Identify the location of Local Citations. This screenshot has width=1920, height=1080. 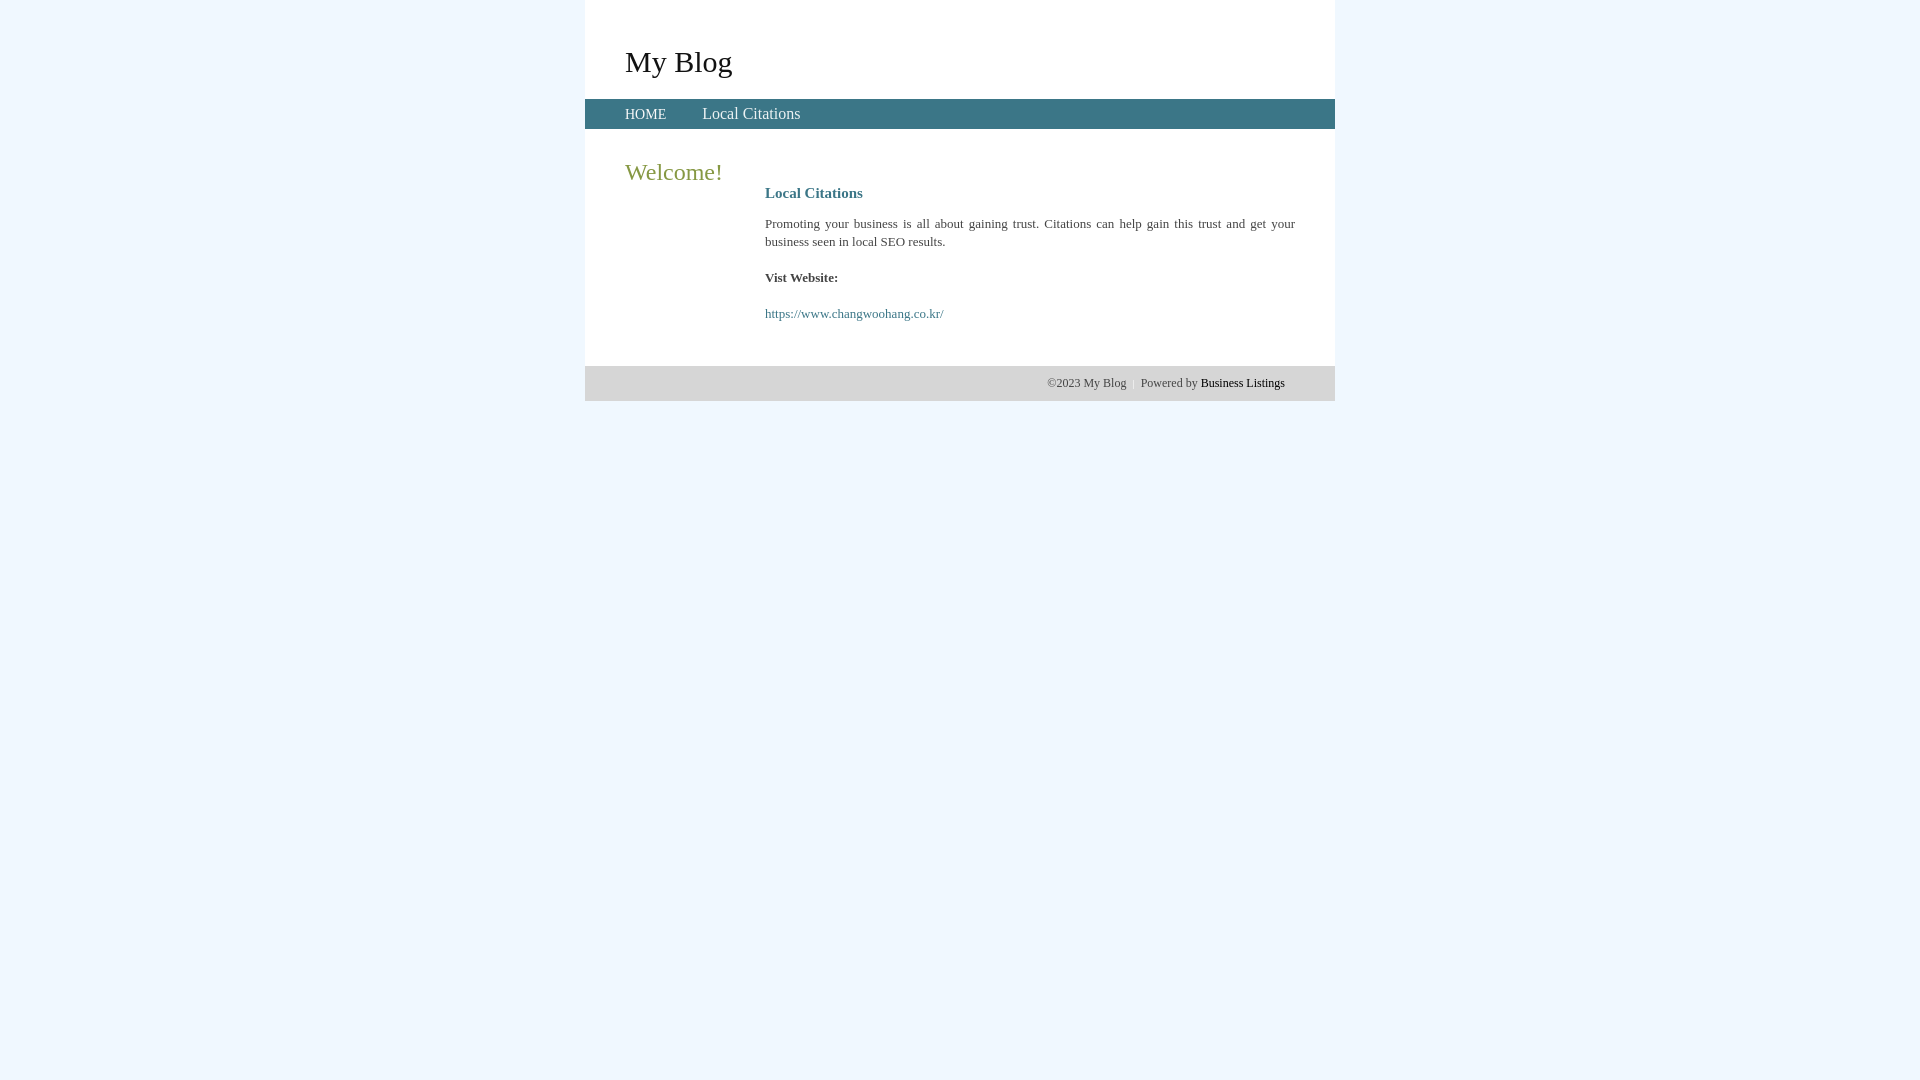
(751, 114).